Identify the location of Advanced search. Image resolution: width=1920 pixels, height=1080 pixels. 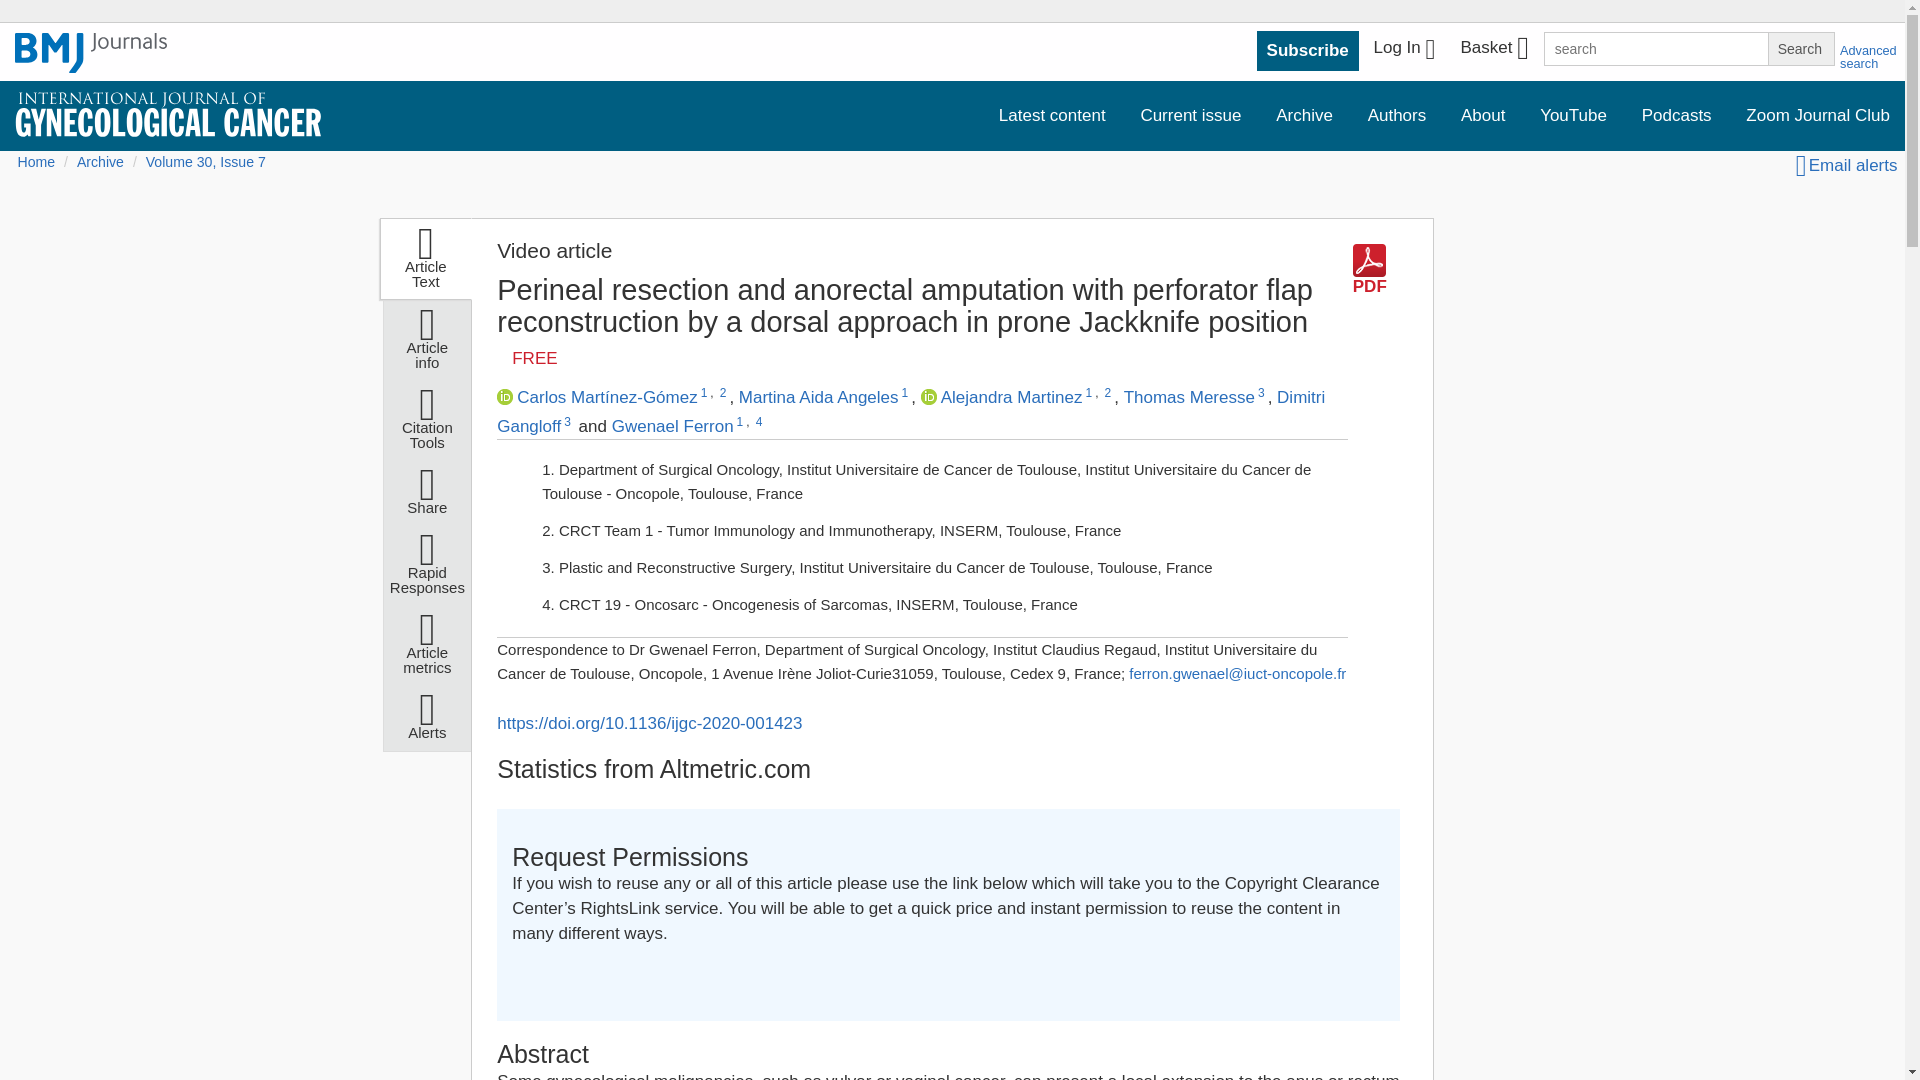
(1868, 57).